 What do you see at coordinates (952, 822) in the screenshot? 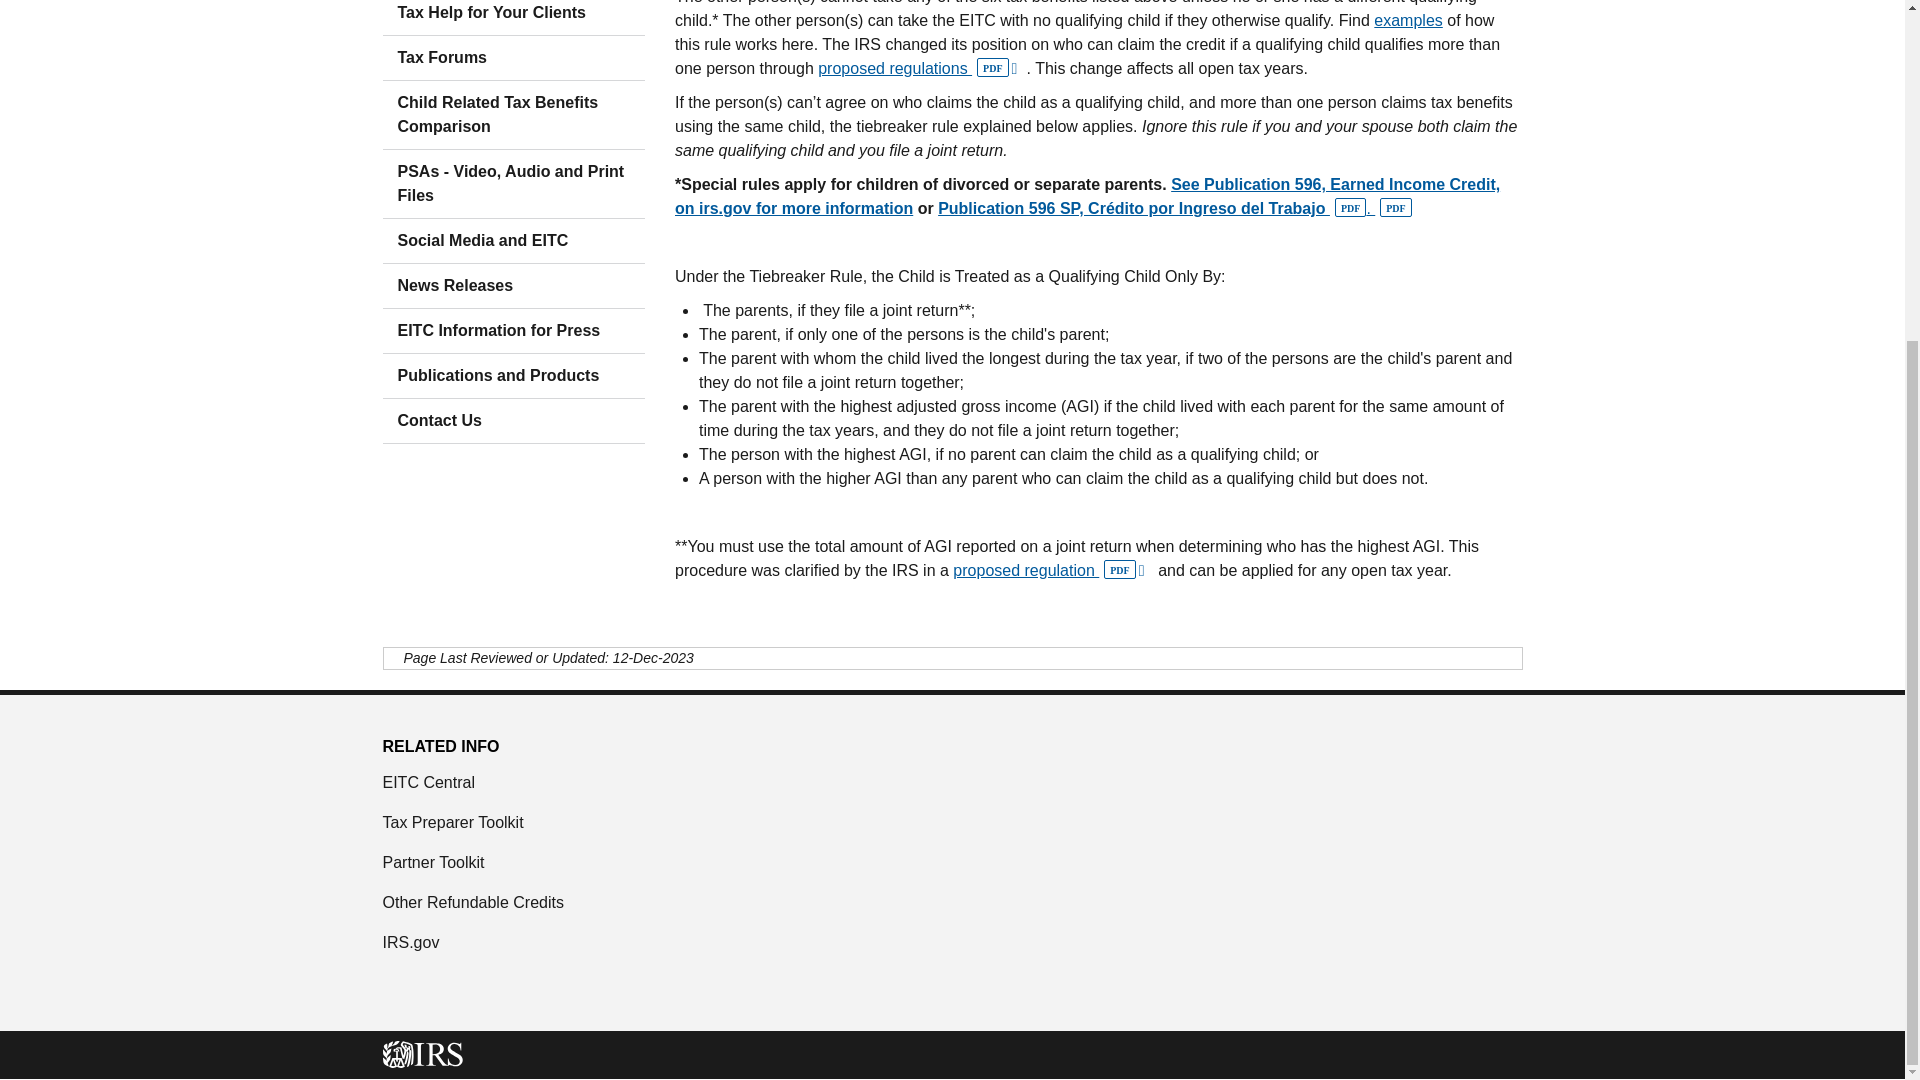
I see `Tax Preparer Toolkit` at bounding box center [952, 822].